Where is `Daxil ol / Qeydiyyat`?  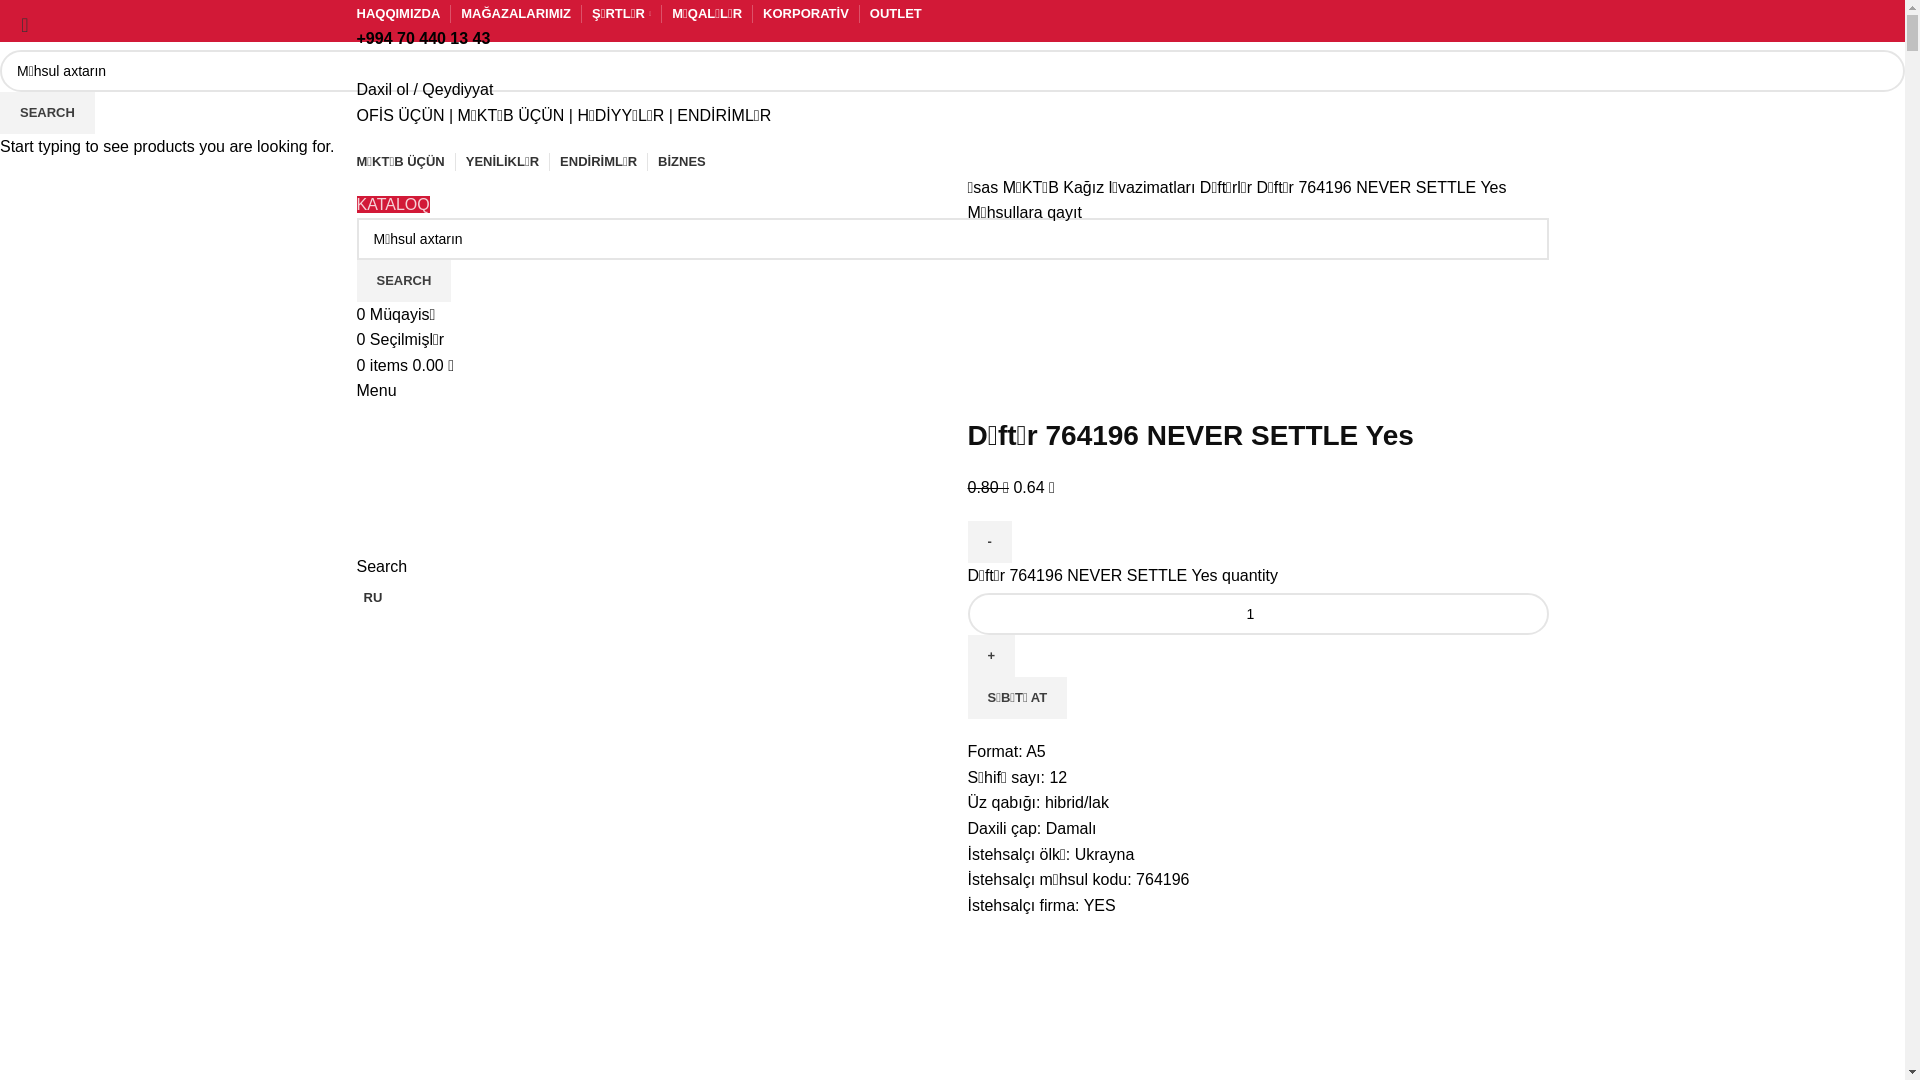 Daxil ol / Qeydiyyat is located at coordinates (424, 90).